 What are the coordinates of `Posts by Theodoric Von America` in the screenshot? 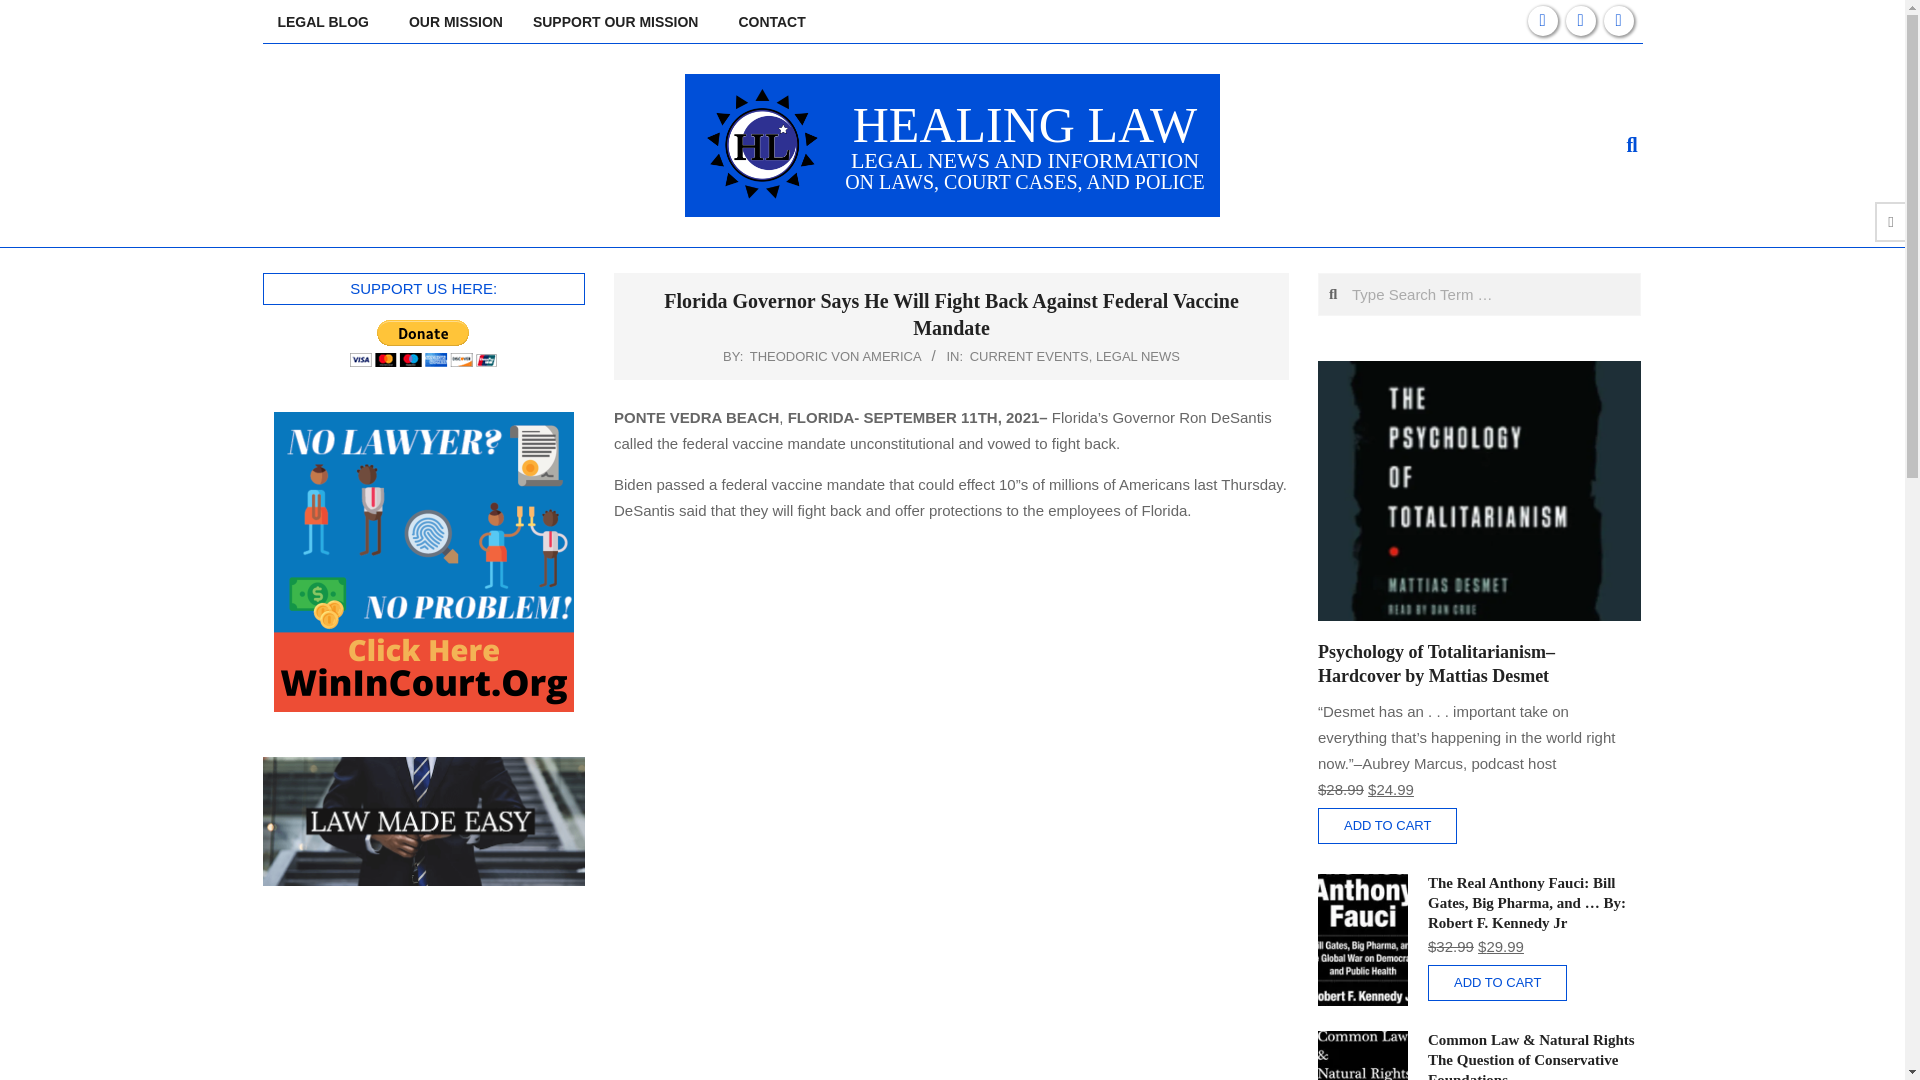 It's located at (836, 356).